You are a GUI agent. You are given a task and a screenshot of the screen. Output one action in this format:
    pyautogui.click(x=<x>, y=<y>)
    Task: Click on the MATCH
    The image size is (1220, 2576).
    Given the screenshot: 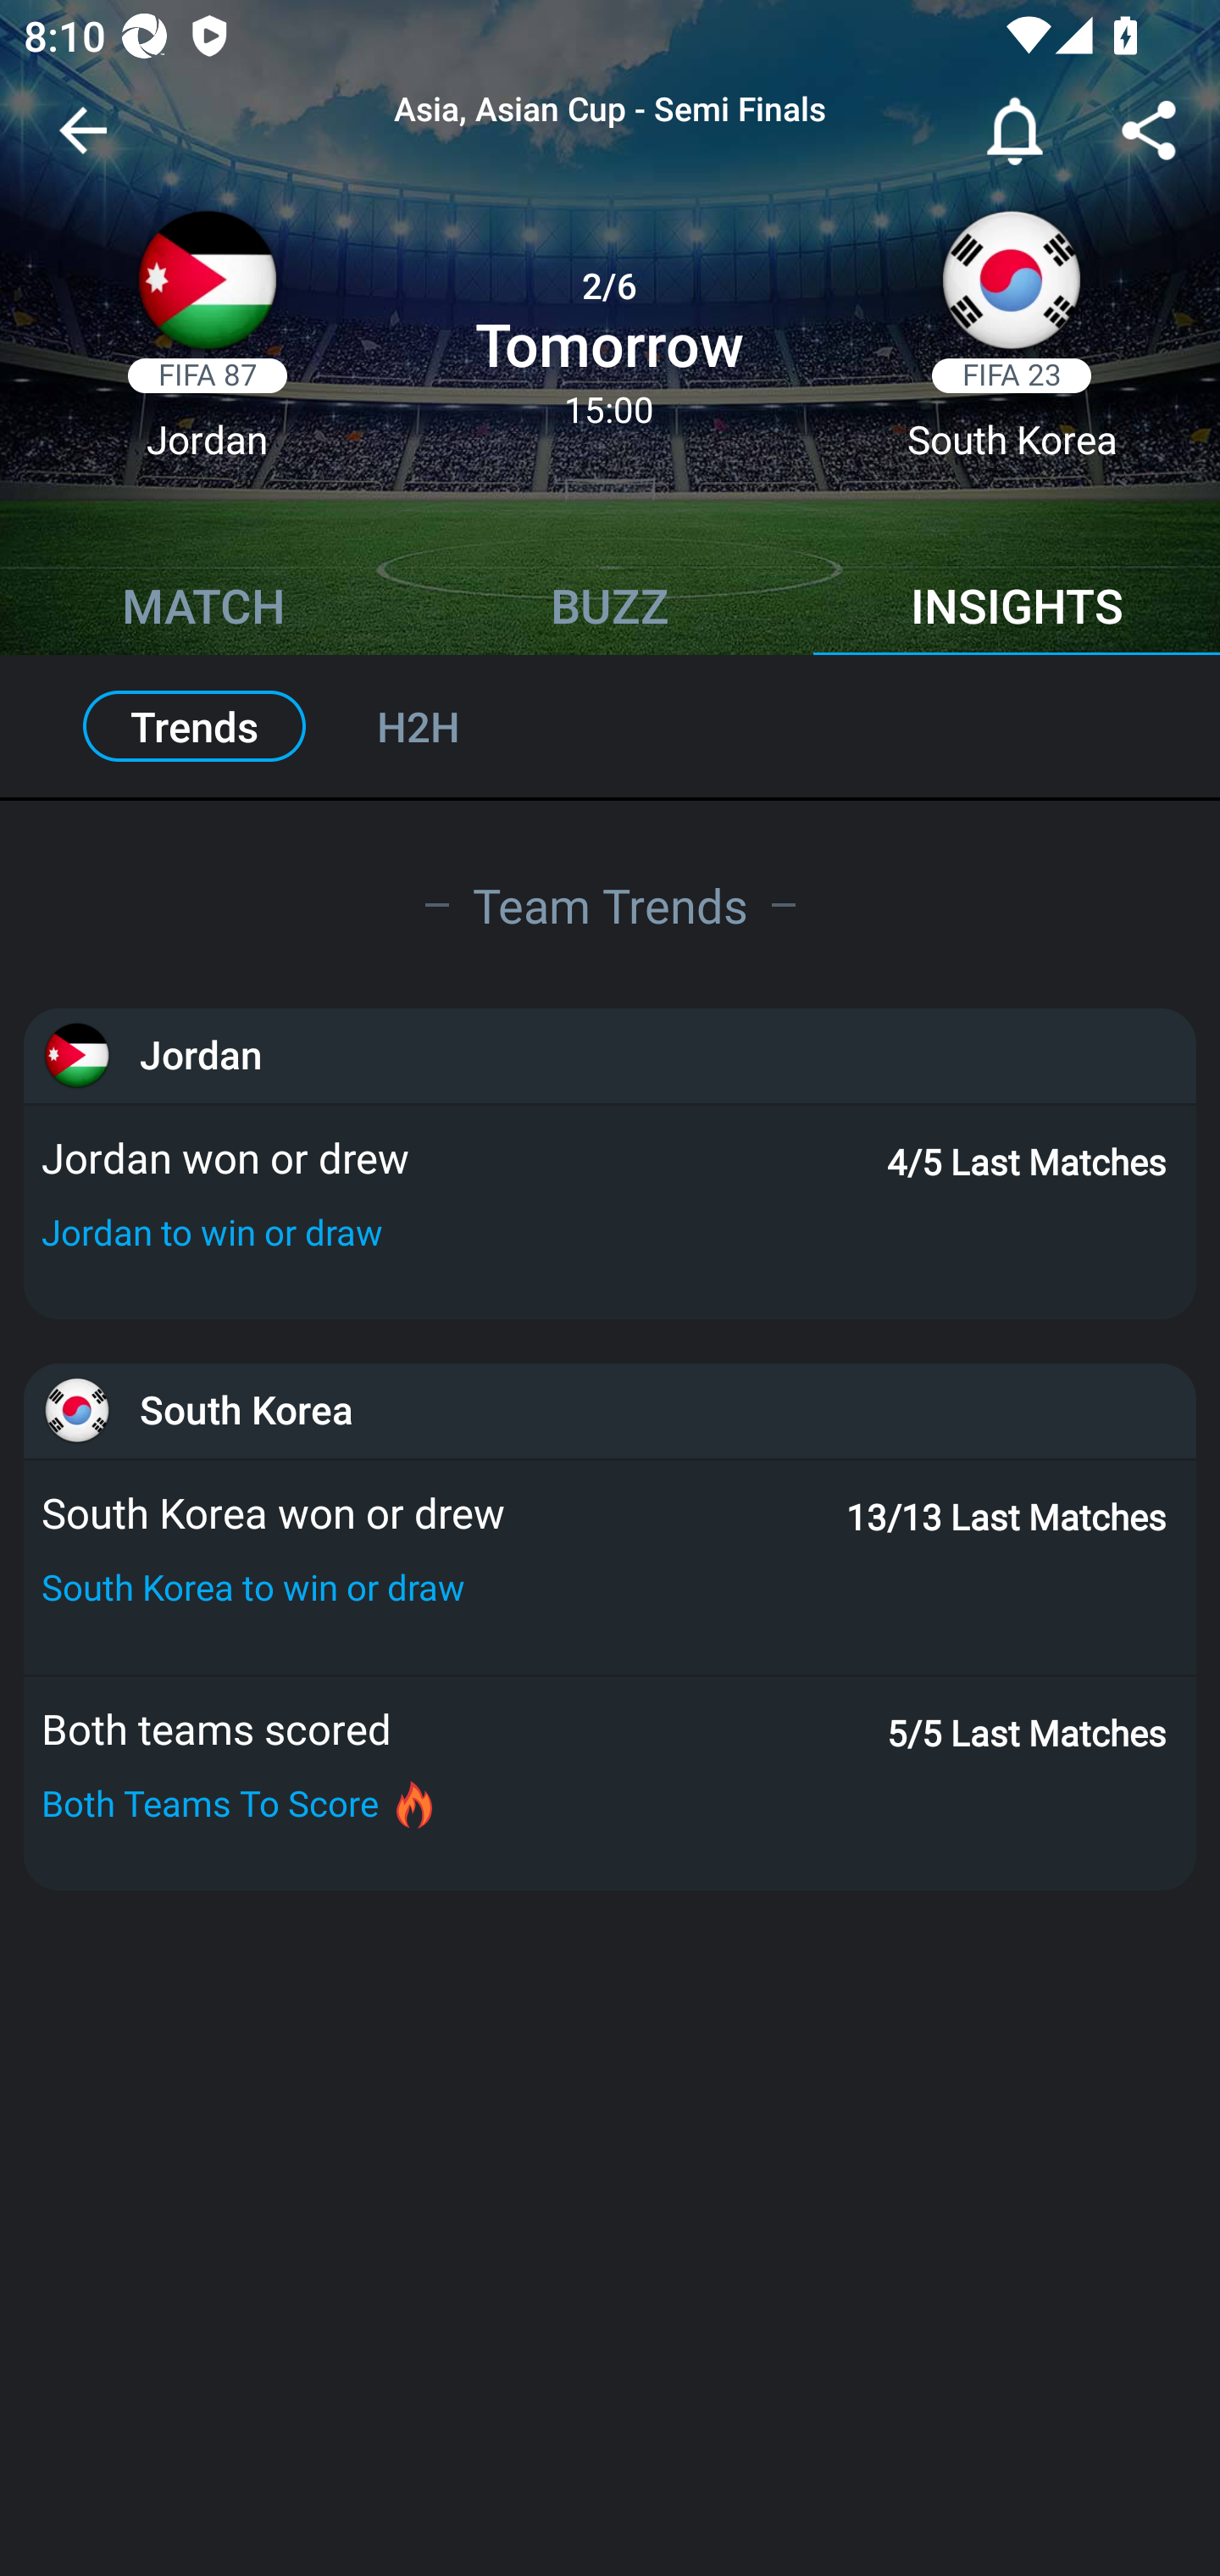 What is the action you would take?
    pyautogui.click(x=203, y=610)
    